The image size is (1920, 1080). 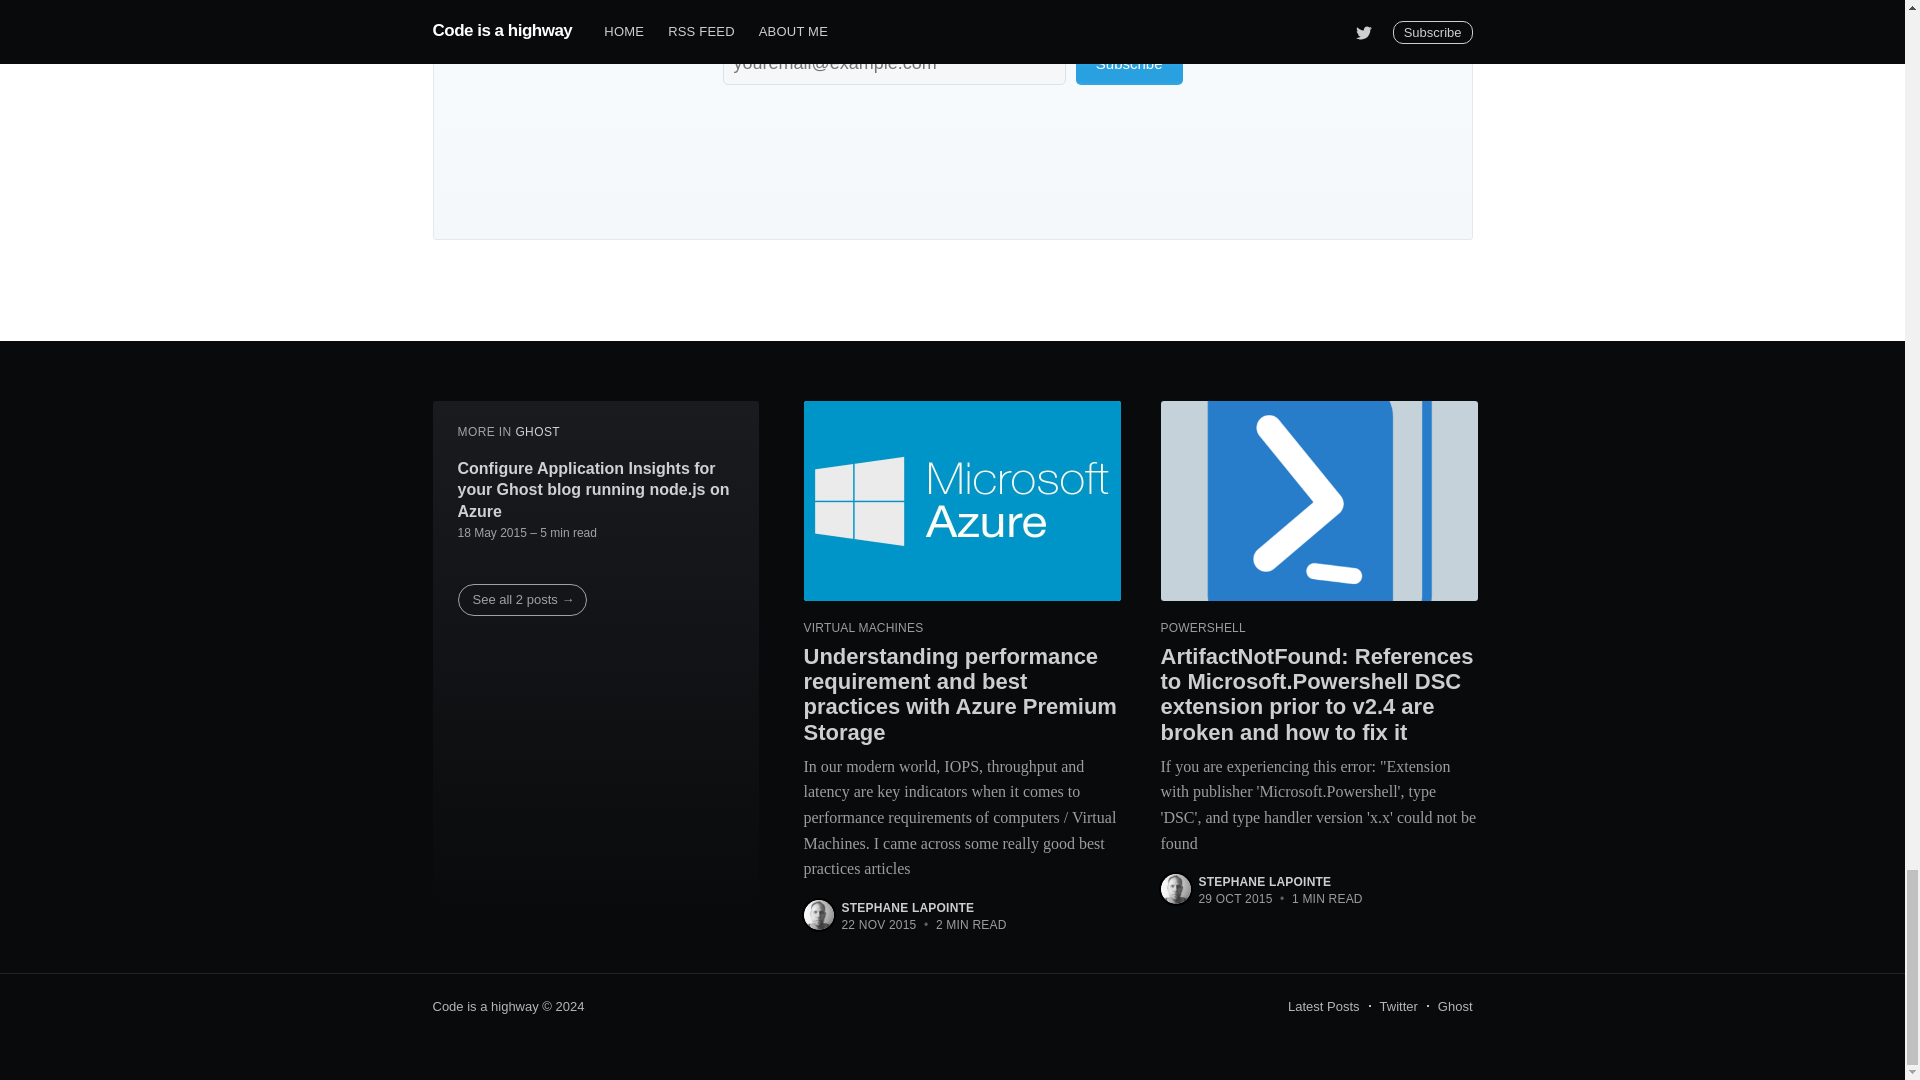 What do you see at coordinates (1324, 1006) in the screenshot?
I see `Latest Posts` at bounding box center [1324, 1006].